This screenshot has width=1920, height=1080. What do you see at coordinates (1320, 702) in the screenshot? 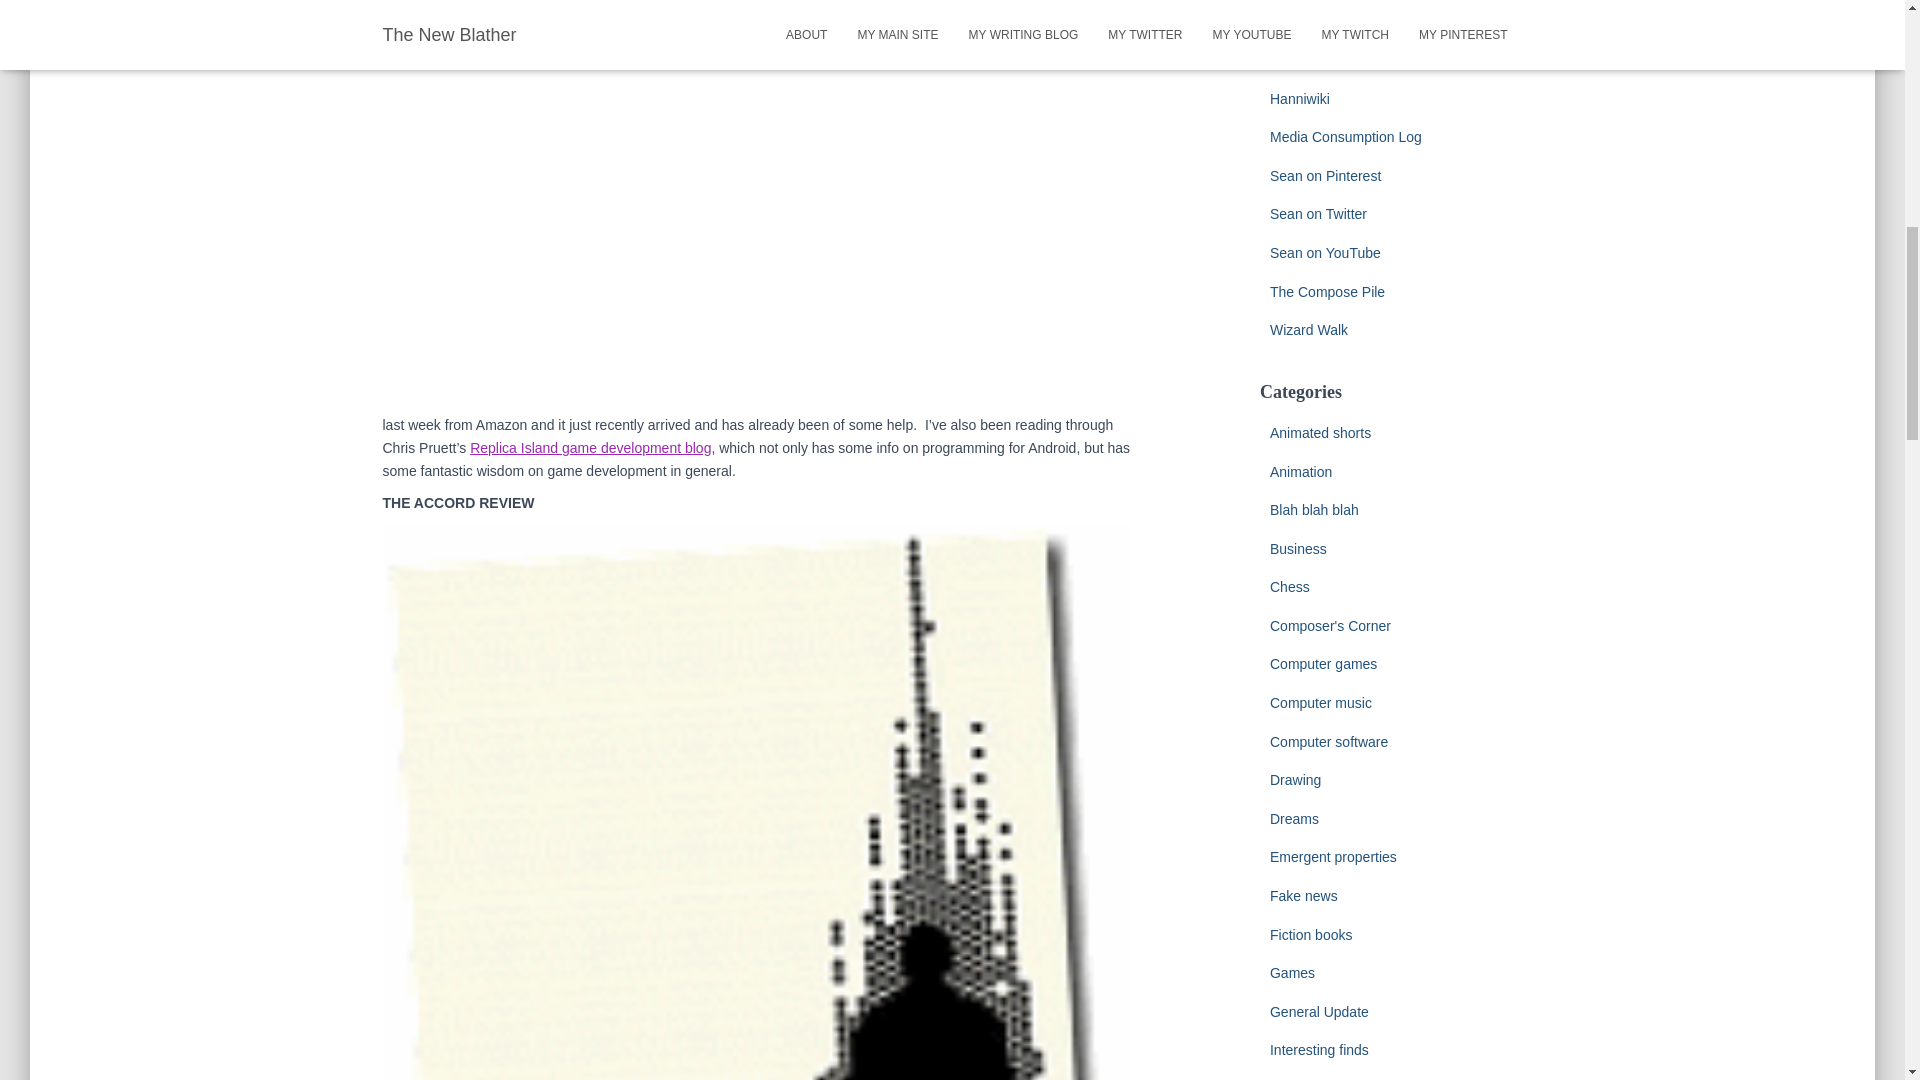
I see `Computer music` at bounding box center [1320, 702].